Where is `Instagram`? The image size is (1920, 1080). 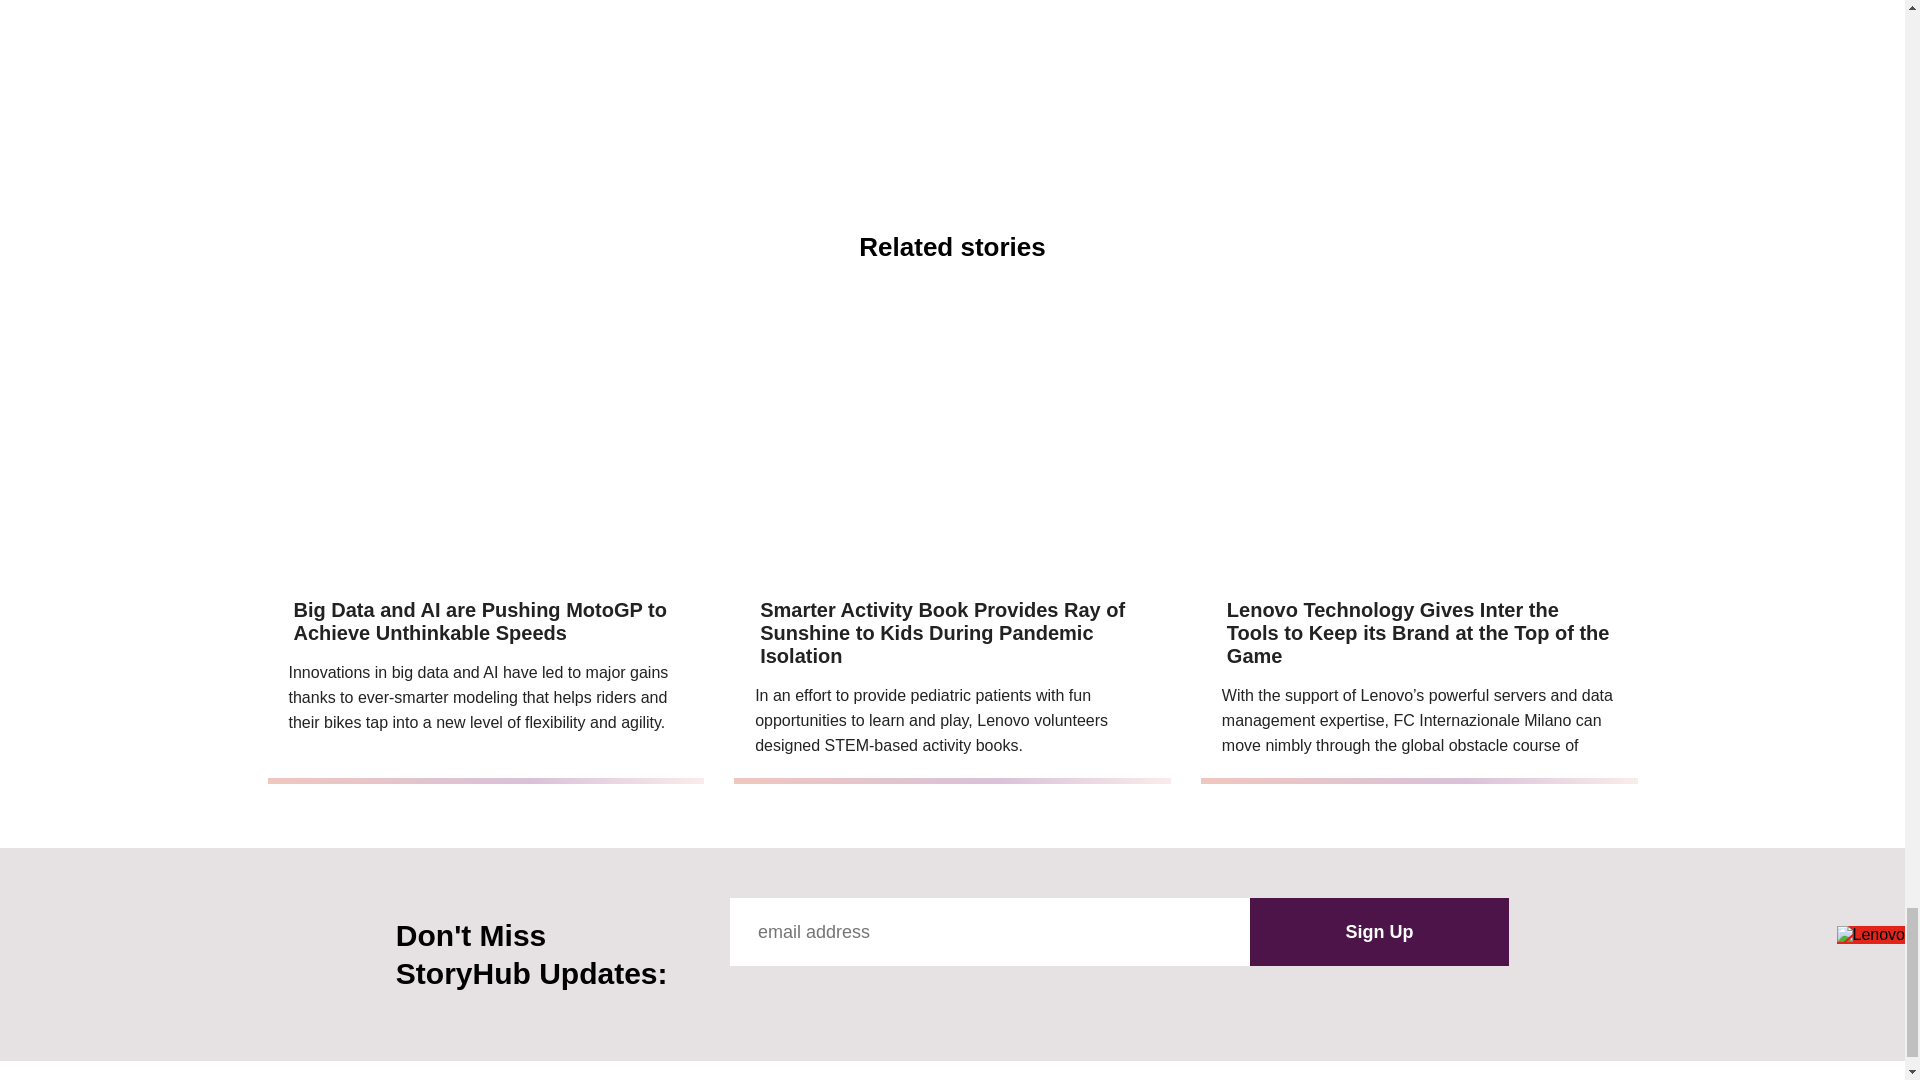
Instagram is located at coordinates (880, 995).